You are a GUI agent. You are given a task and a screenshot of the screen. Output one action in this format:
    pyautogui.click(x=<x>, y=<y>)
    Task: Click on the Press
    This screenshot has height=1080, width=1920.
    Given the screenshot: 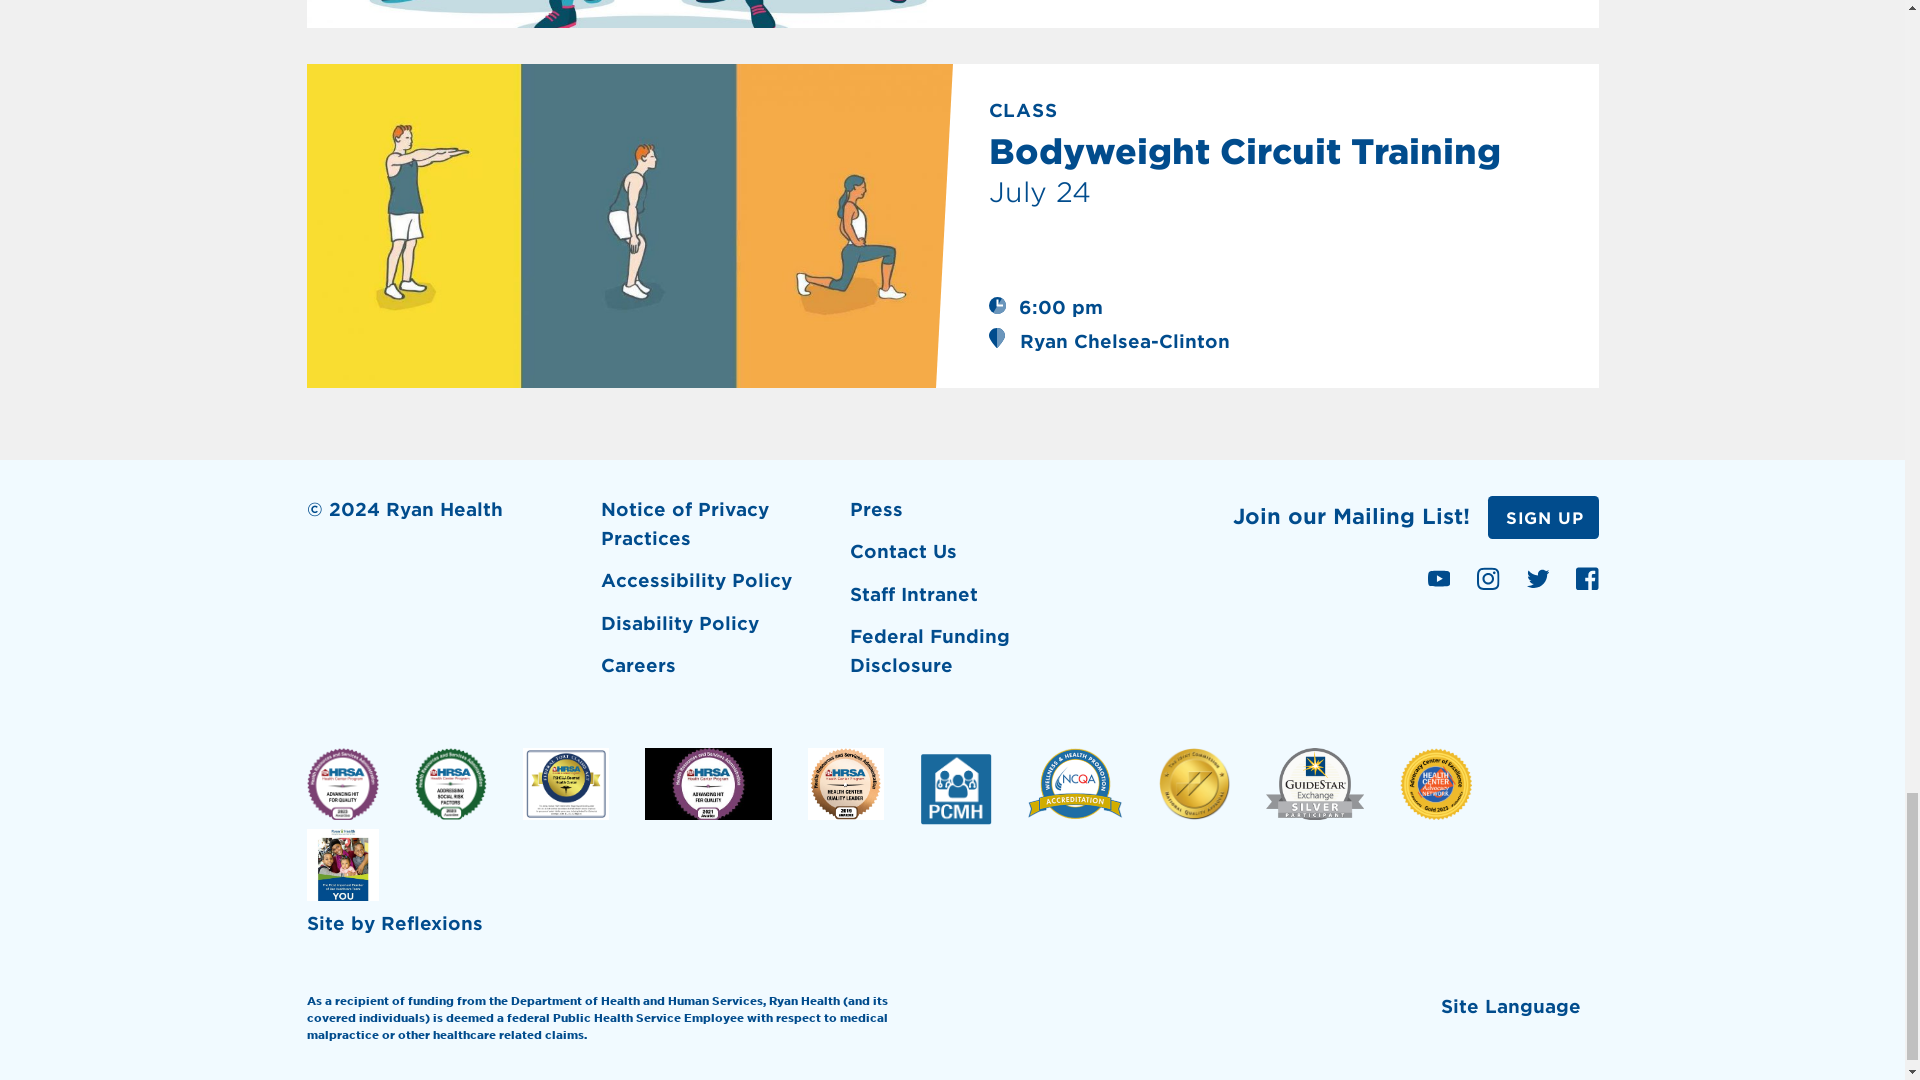 What is the action you would take?
    pyautogui.click(x=965, y=516)
    